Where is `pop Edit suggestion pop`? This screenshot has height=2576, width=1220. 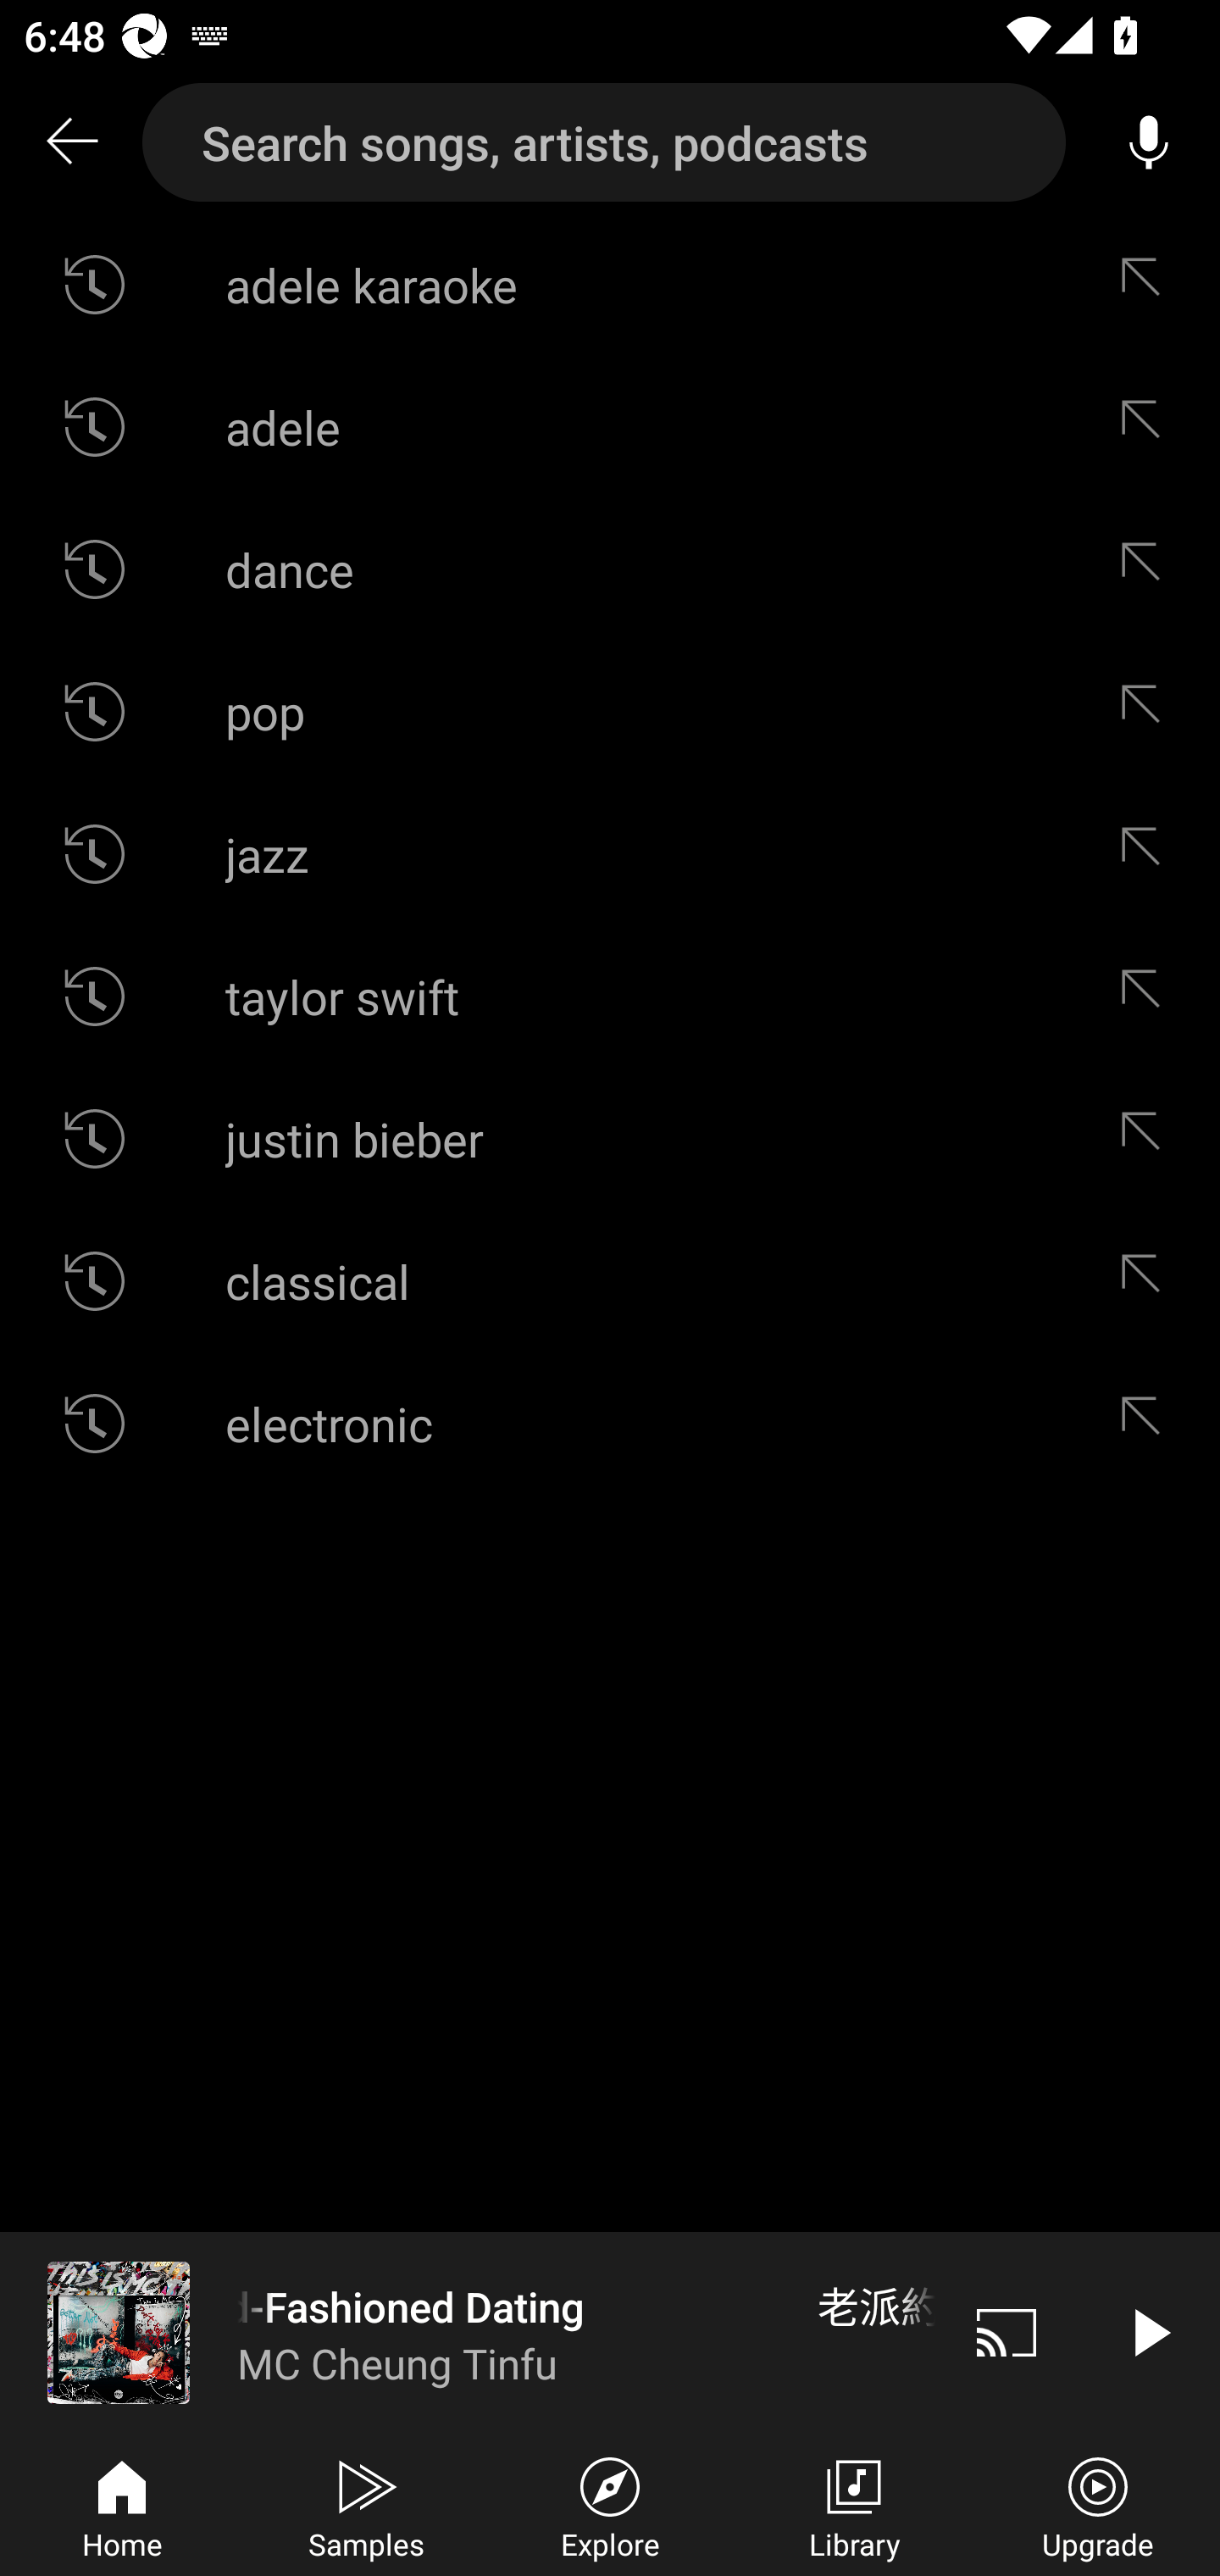
pop Edit suggestion pop is located at coordinates (610, 712).